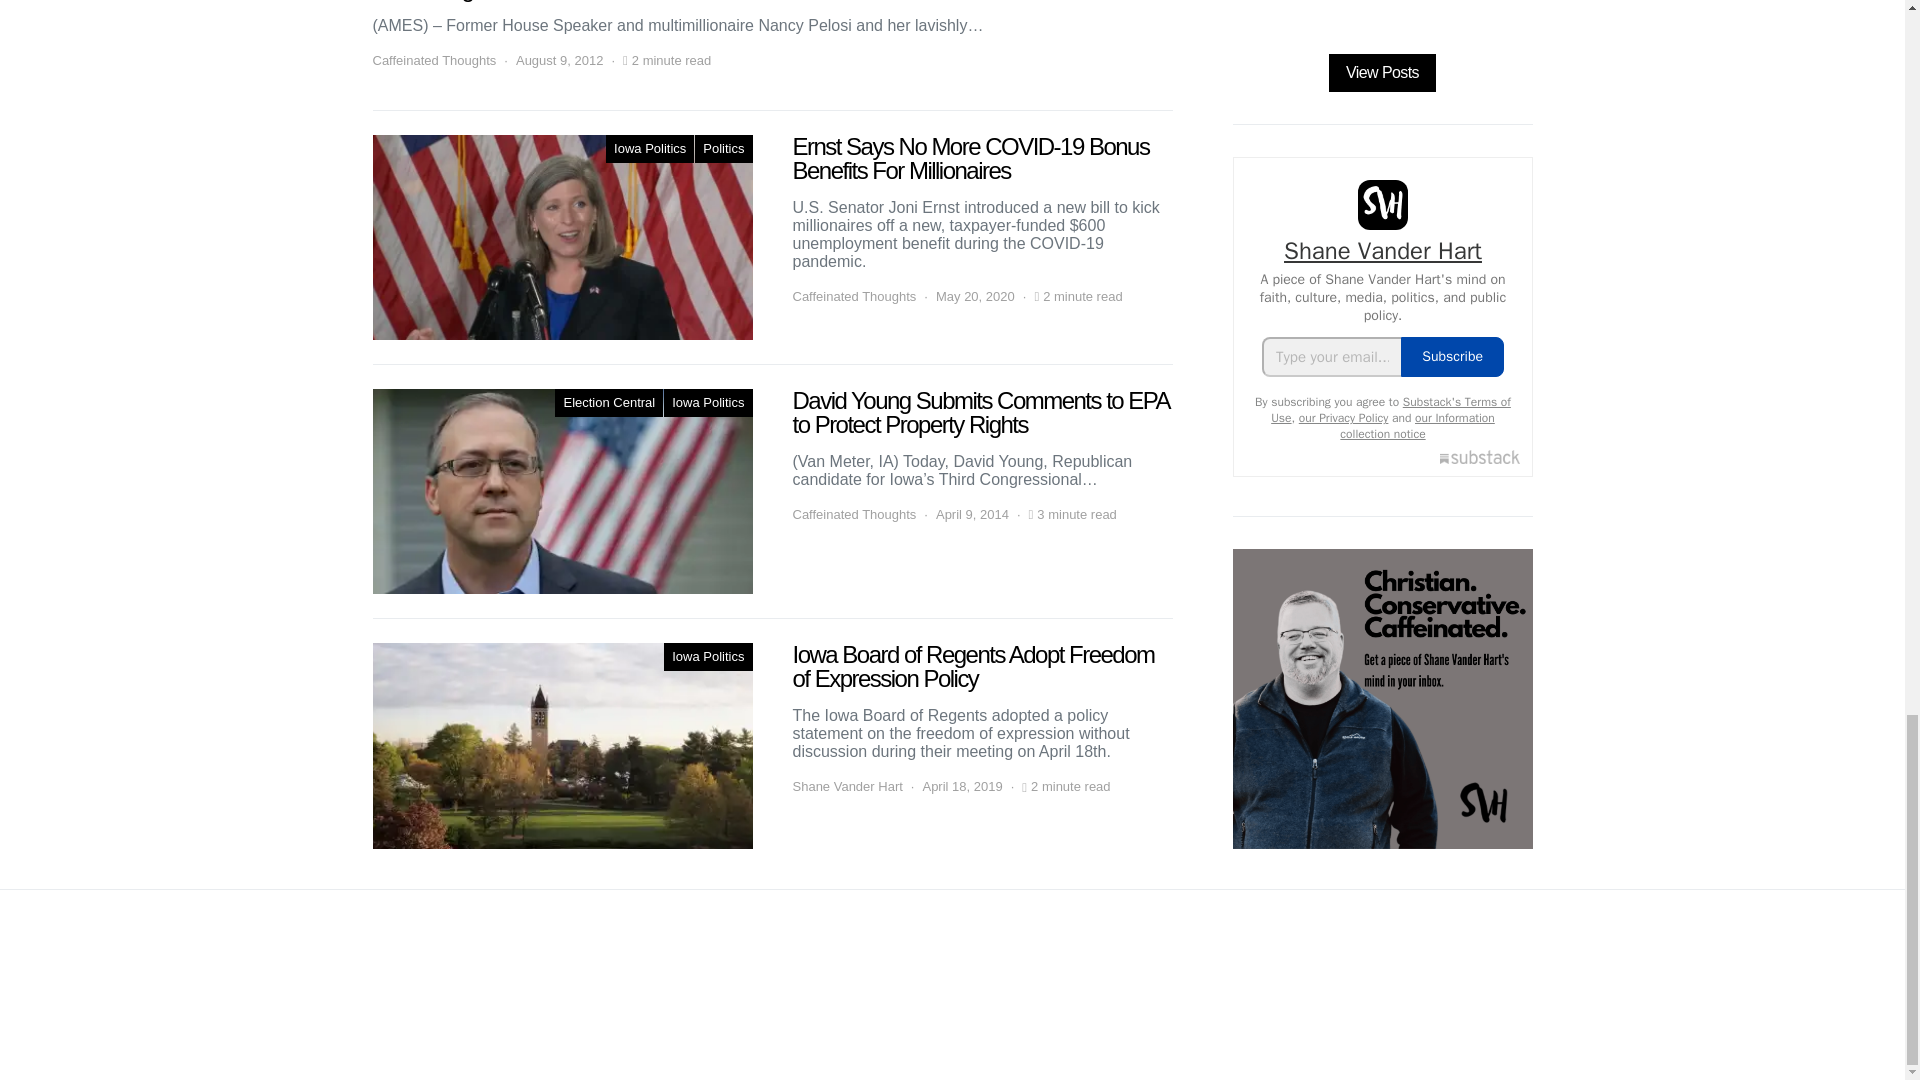  What do you see at coordinates (853, 514) in the screenshot?
I see `View all posts by Caffeinated Thoughts` at bounding box center [853, 514].